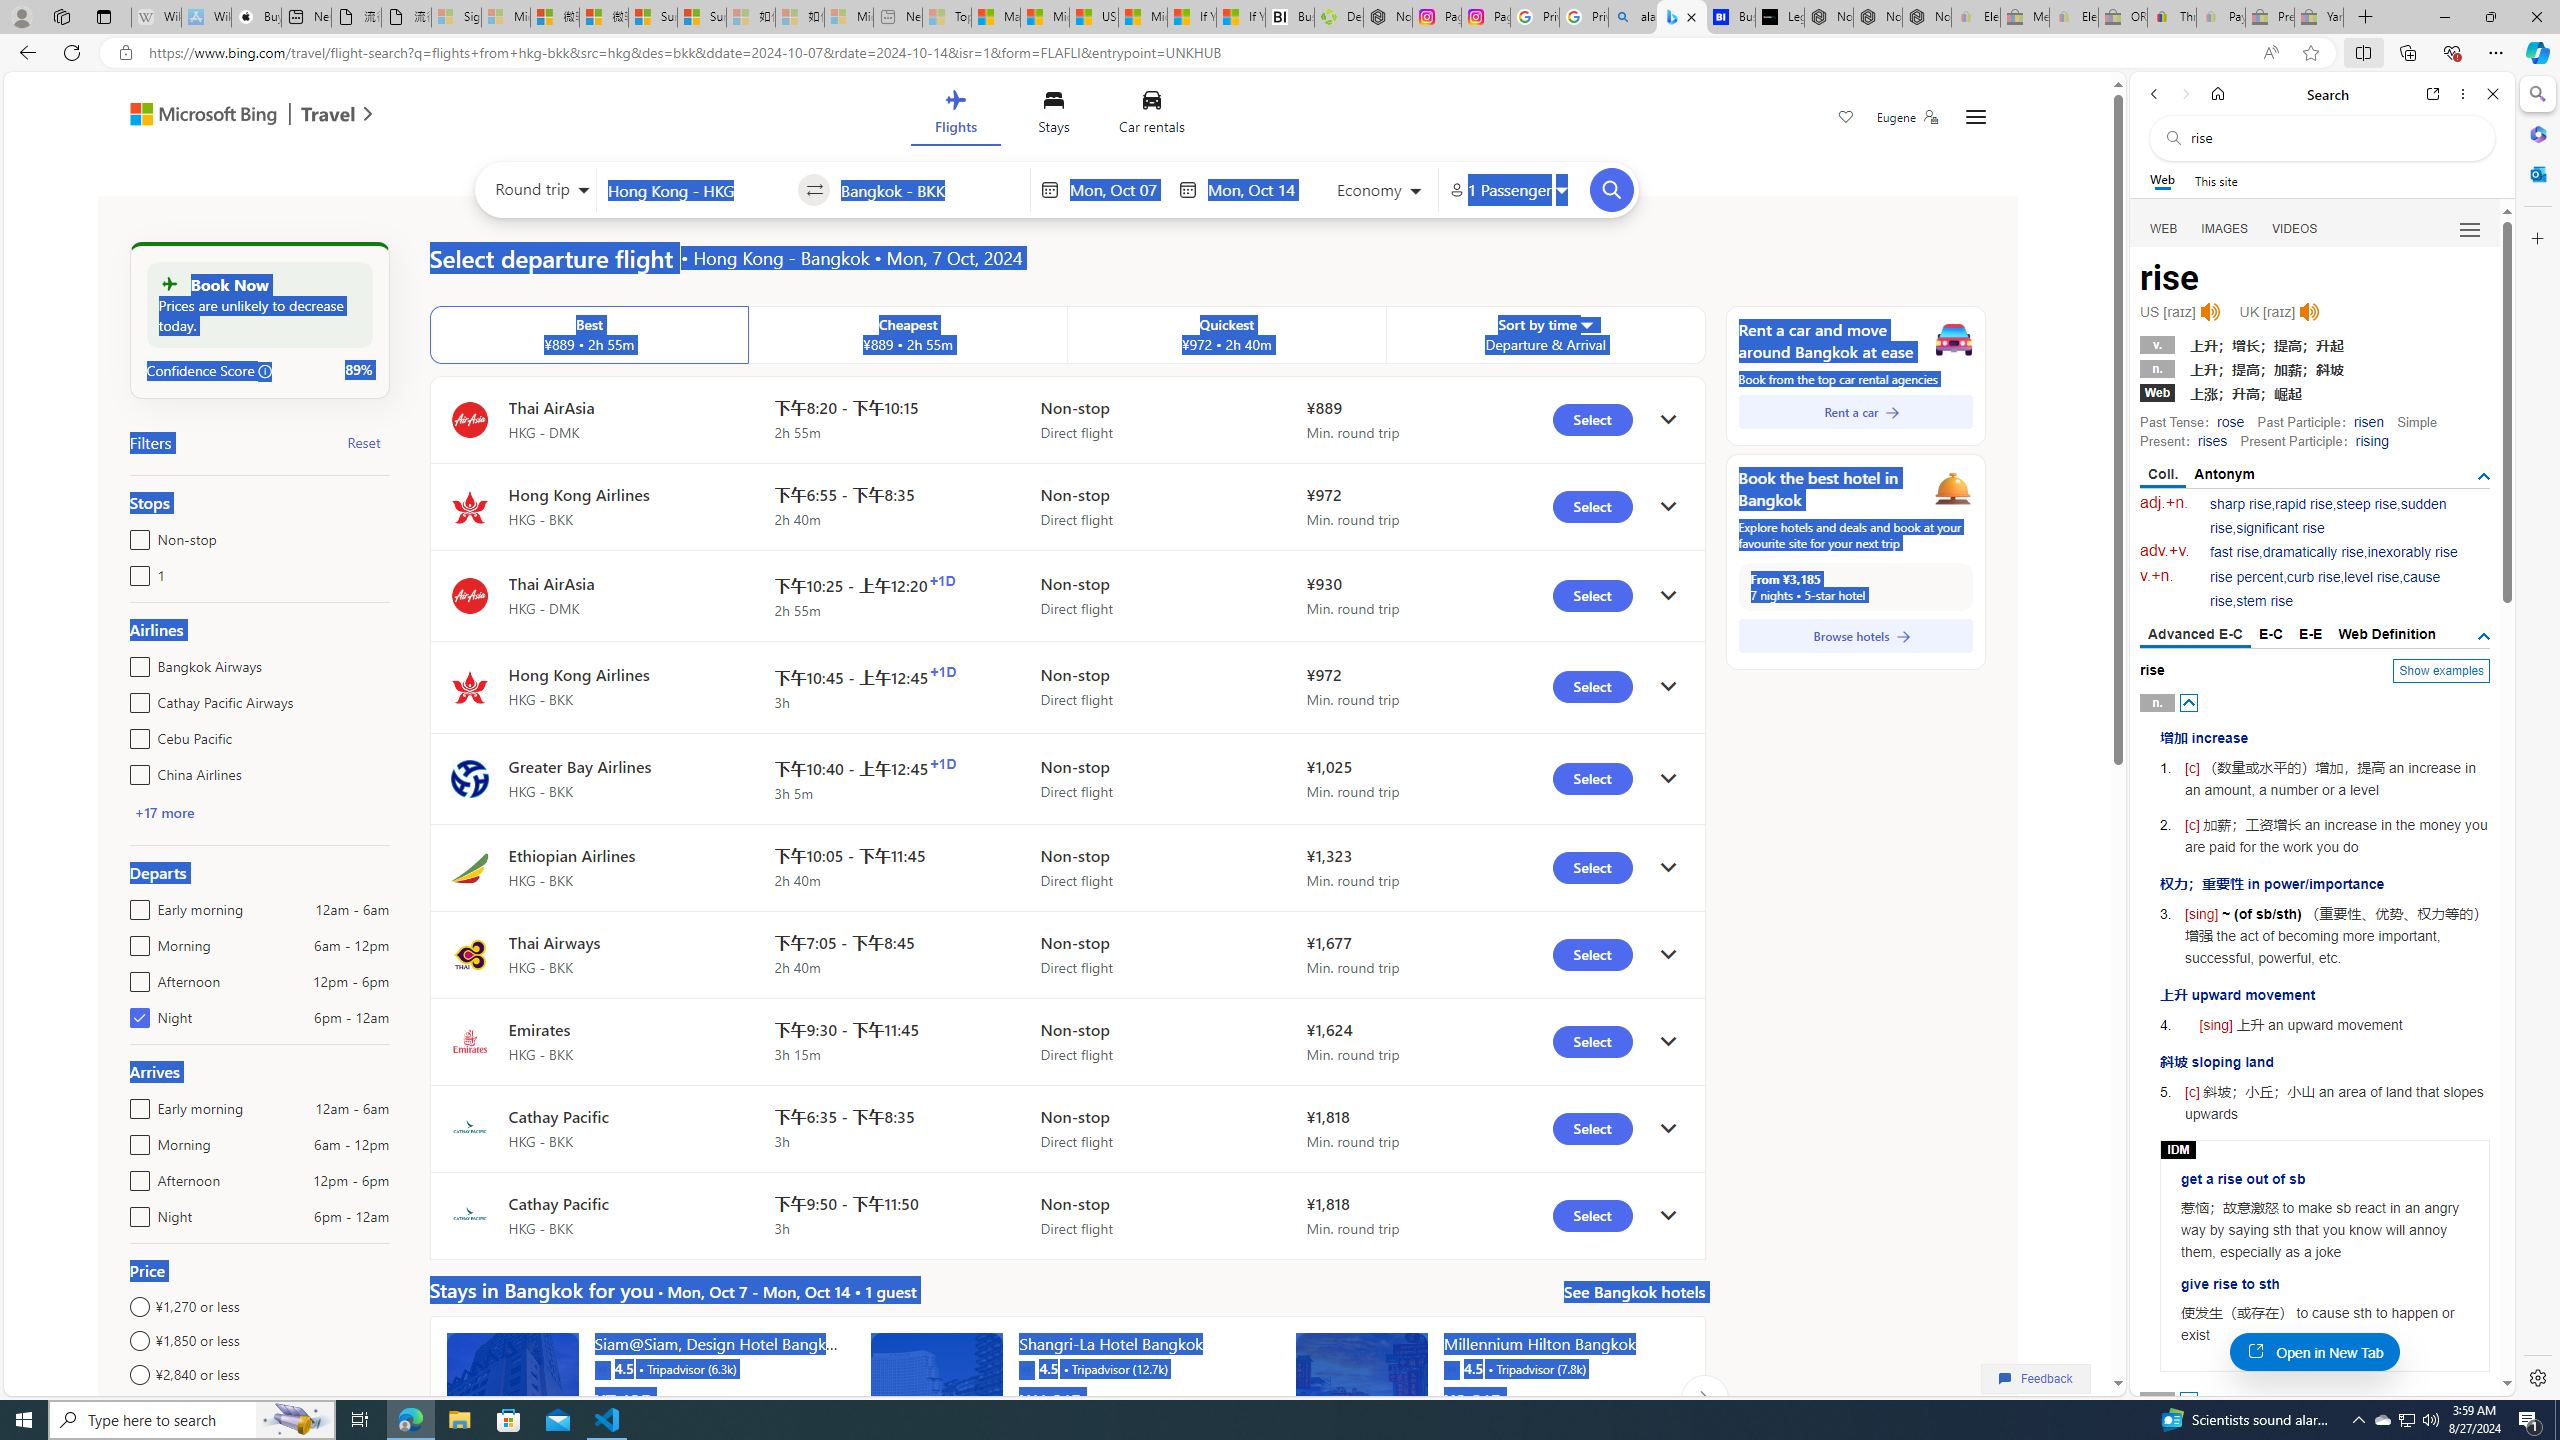 This screenshot has height=1440, width=2560. I want to click on rapid rise, so click(2304, 504).